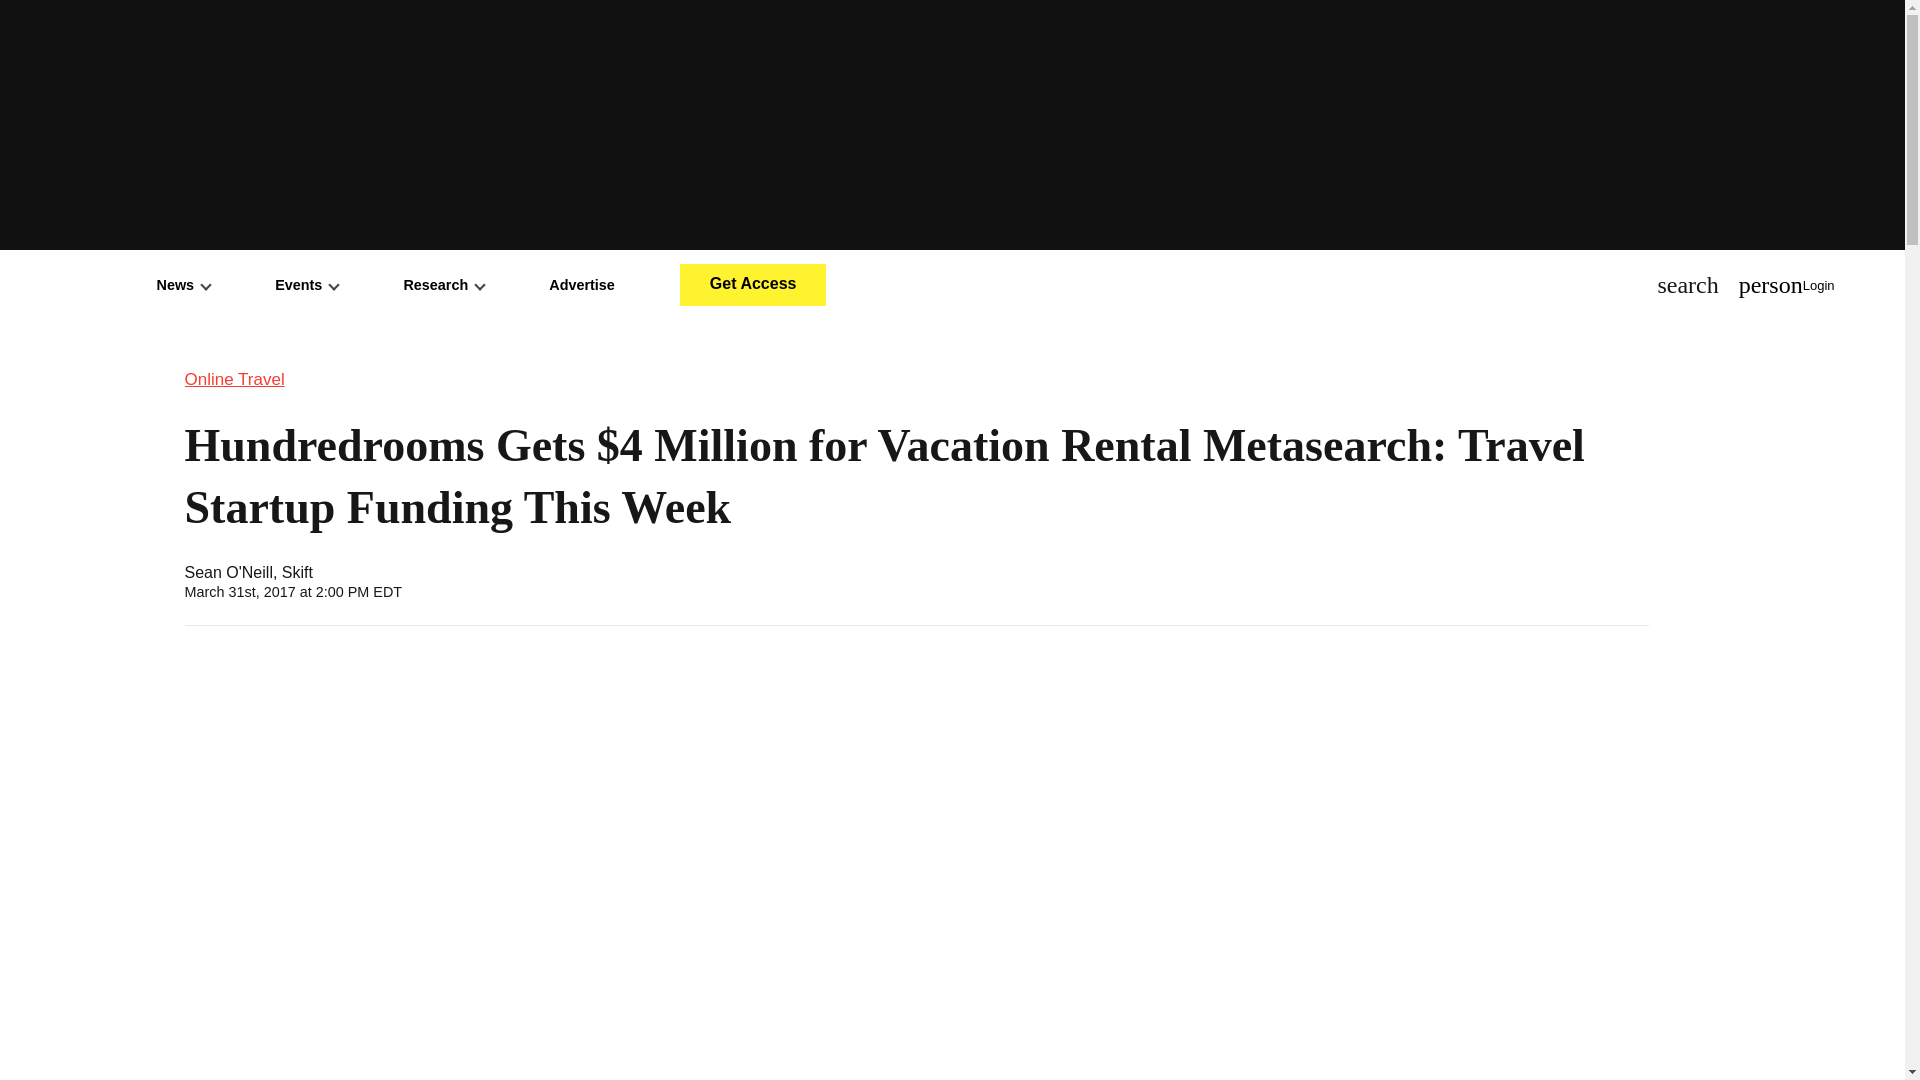 The image size is (1920, 1080). I want to click on Research, so click(443, 284).